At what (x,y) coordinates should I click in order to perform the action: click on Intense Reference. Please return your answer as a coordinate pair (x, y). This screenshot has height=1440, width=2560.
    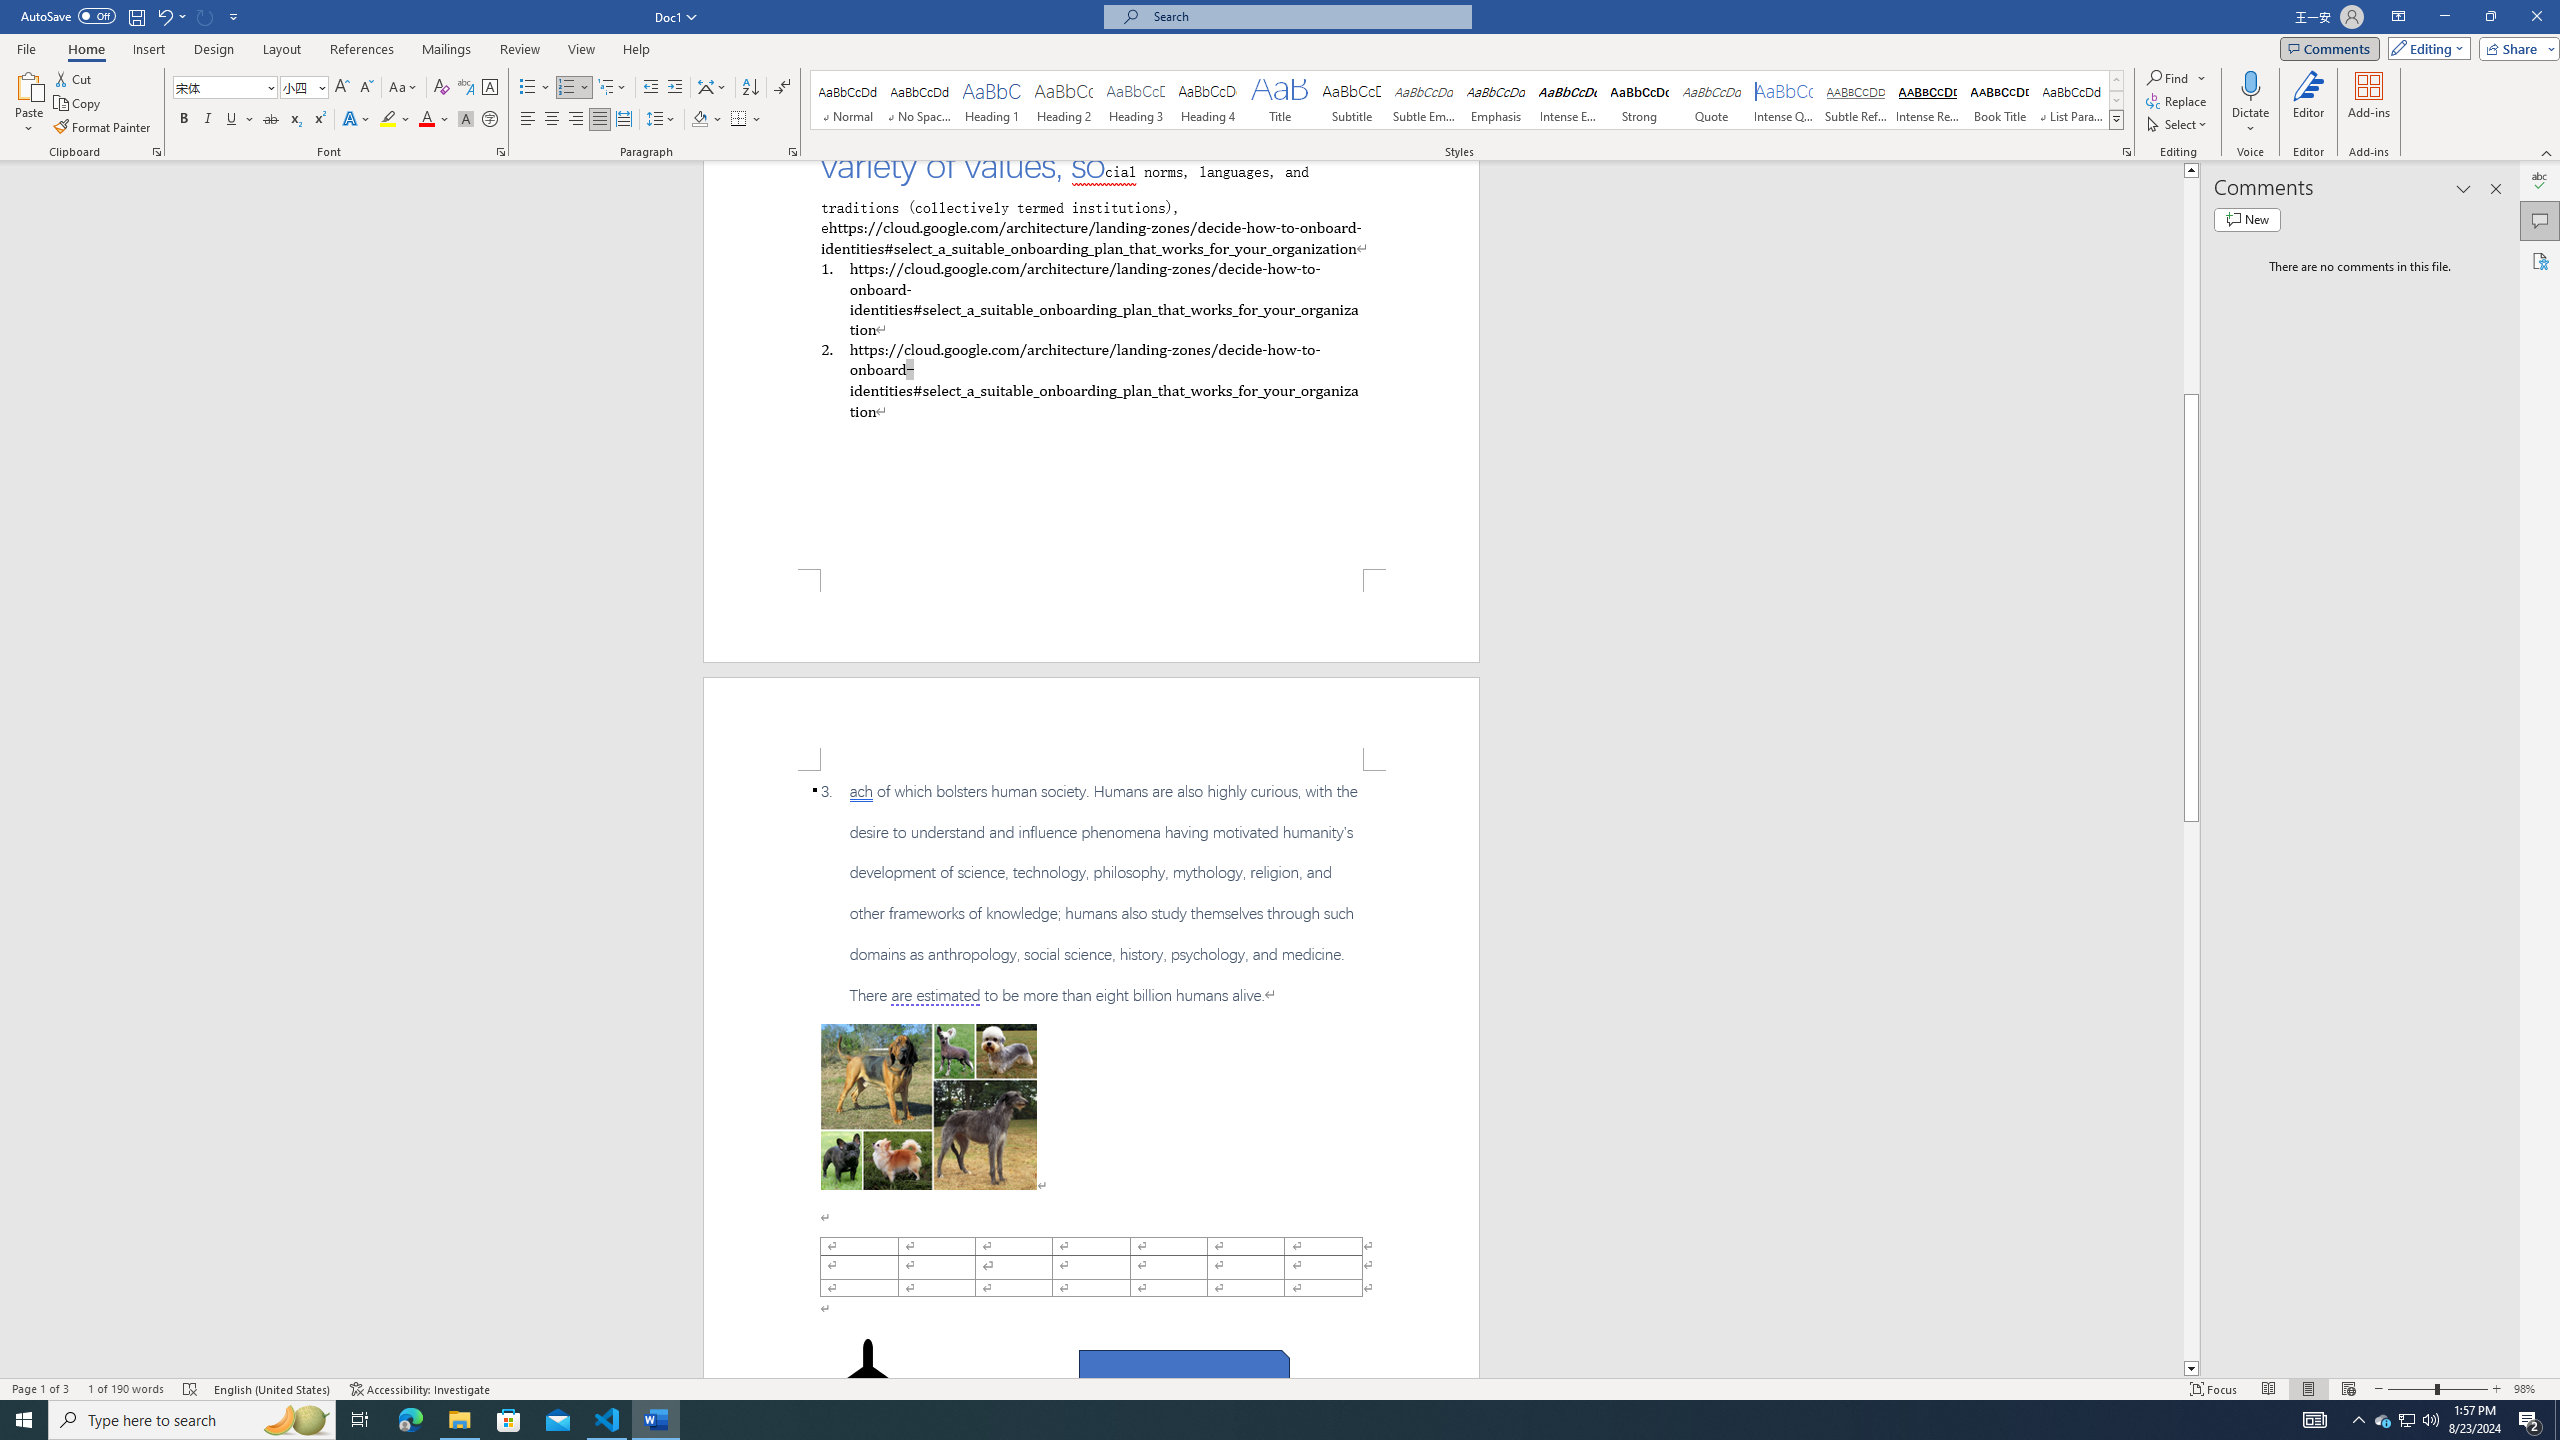
    Looking at the image, I should click on (1927, 100).